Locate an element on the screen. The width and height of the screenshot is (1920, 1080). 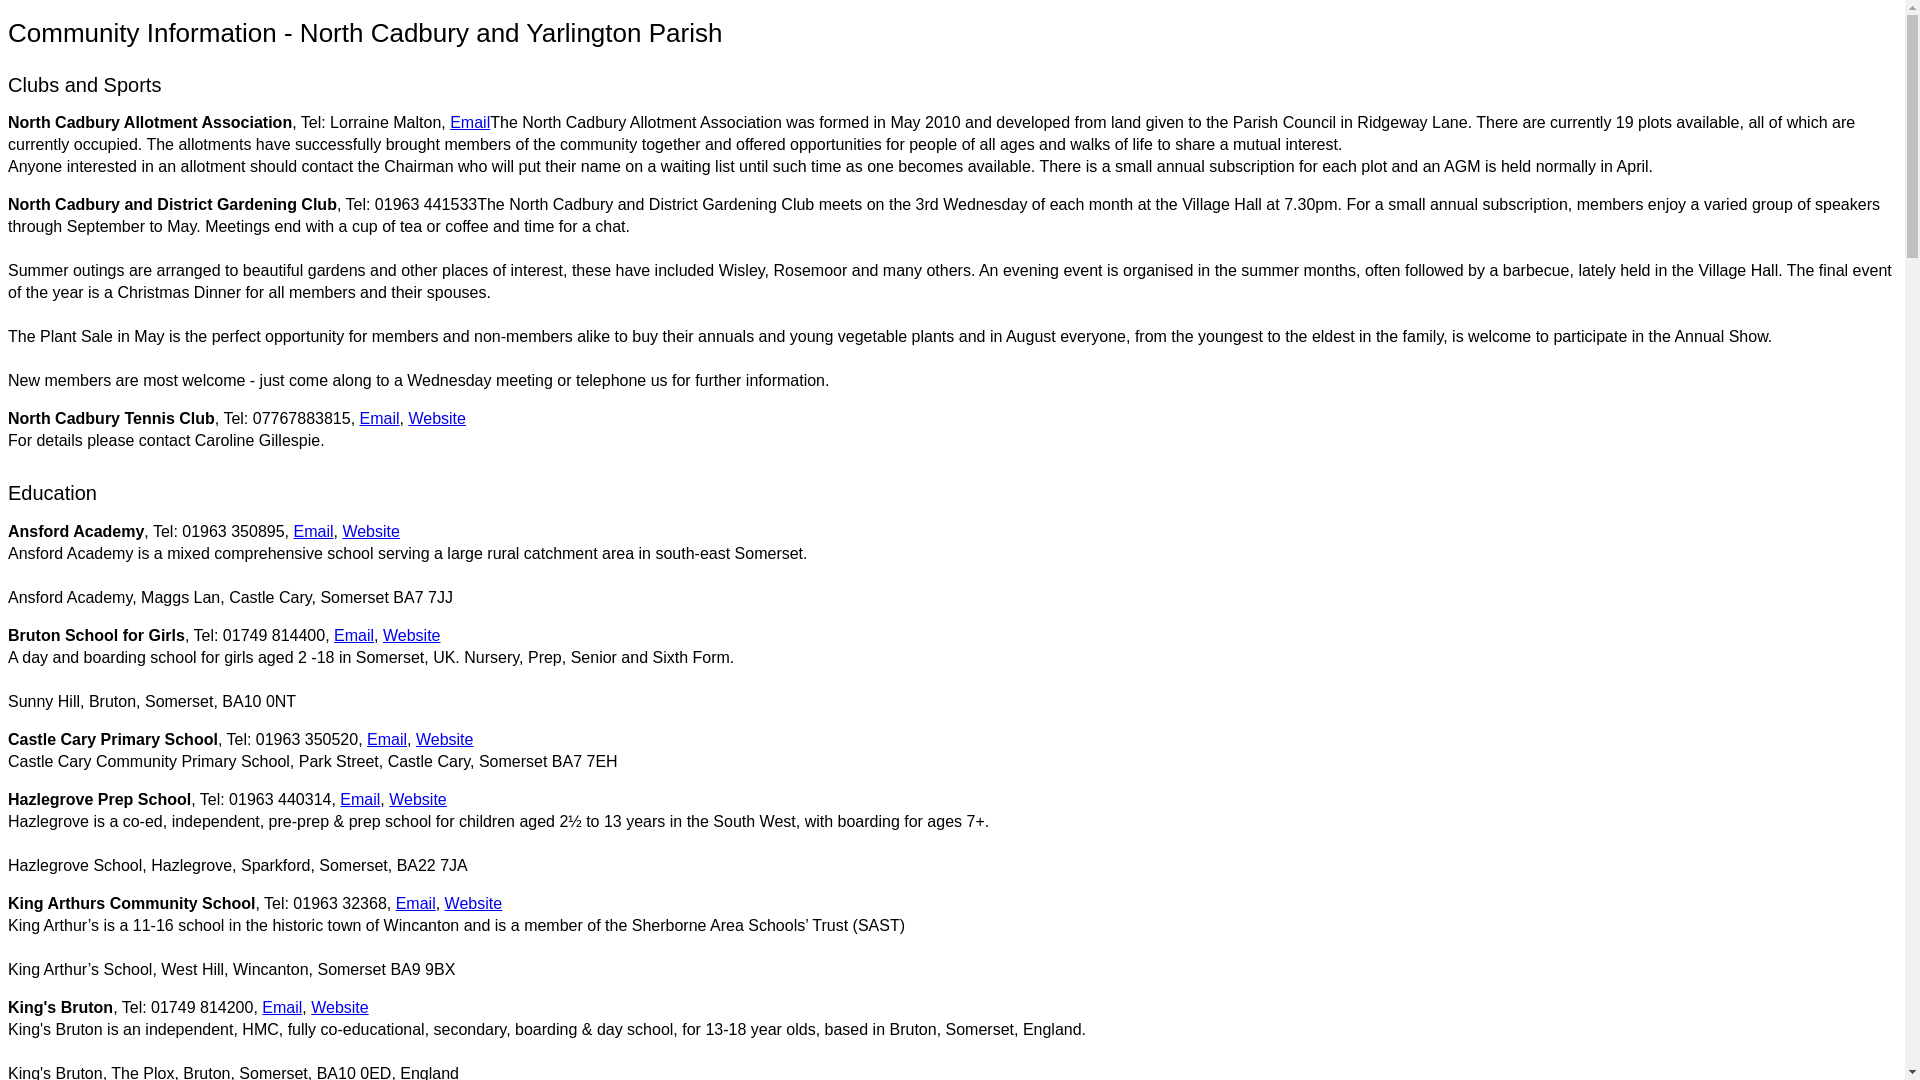
Email is located at coordinates (281, 1008).